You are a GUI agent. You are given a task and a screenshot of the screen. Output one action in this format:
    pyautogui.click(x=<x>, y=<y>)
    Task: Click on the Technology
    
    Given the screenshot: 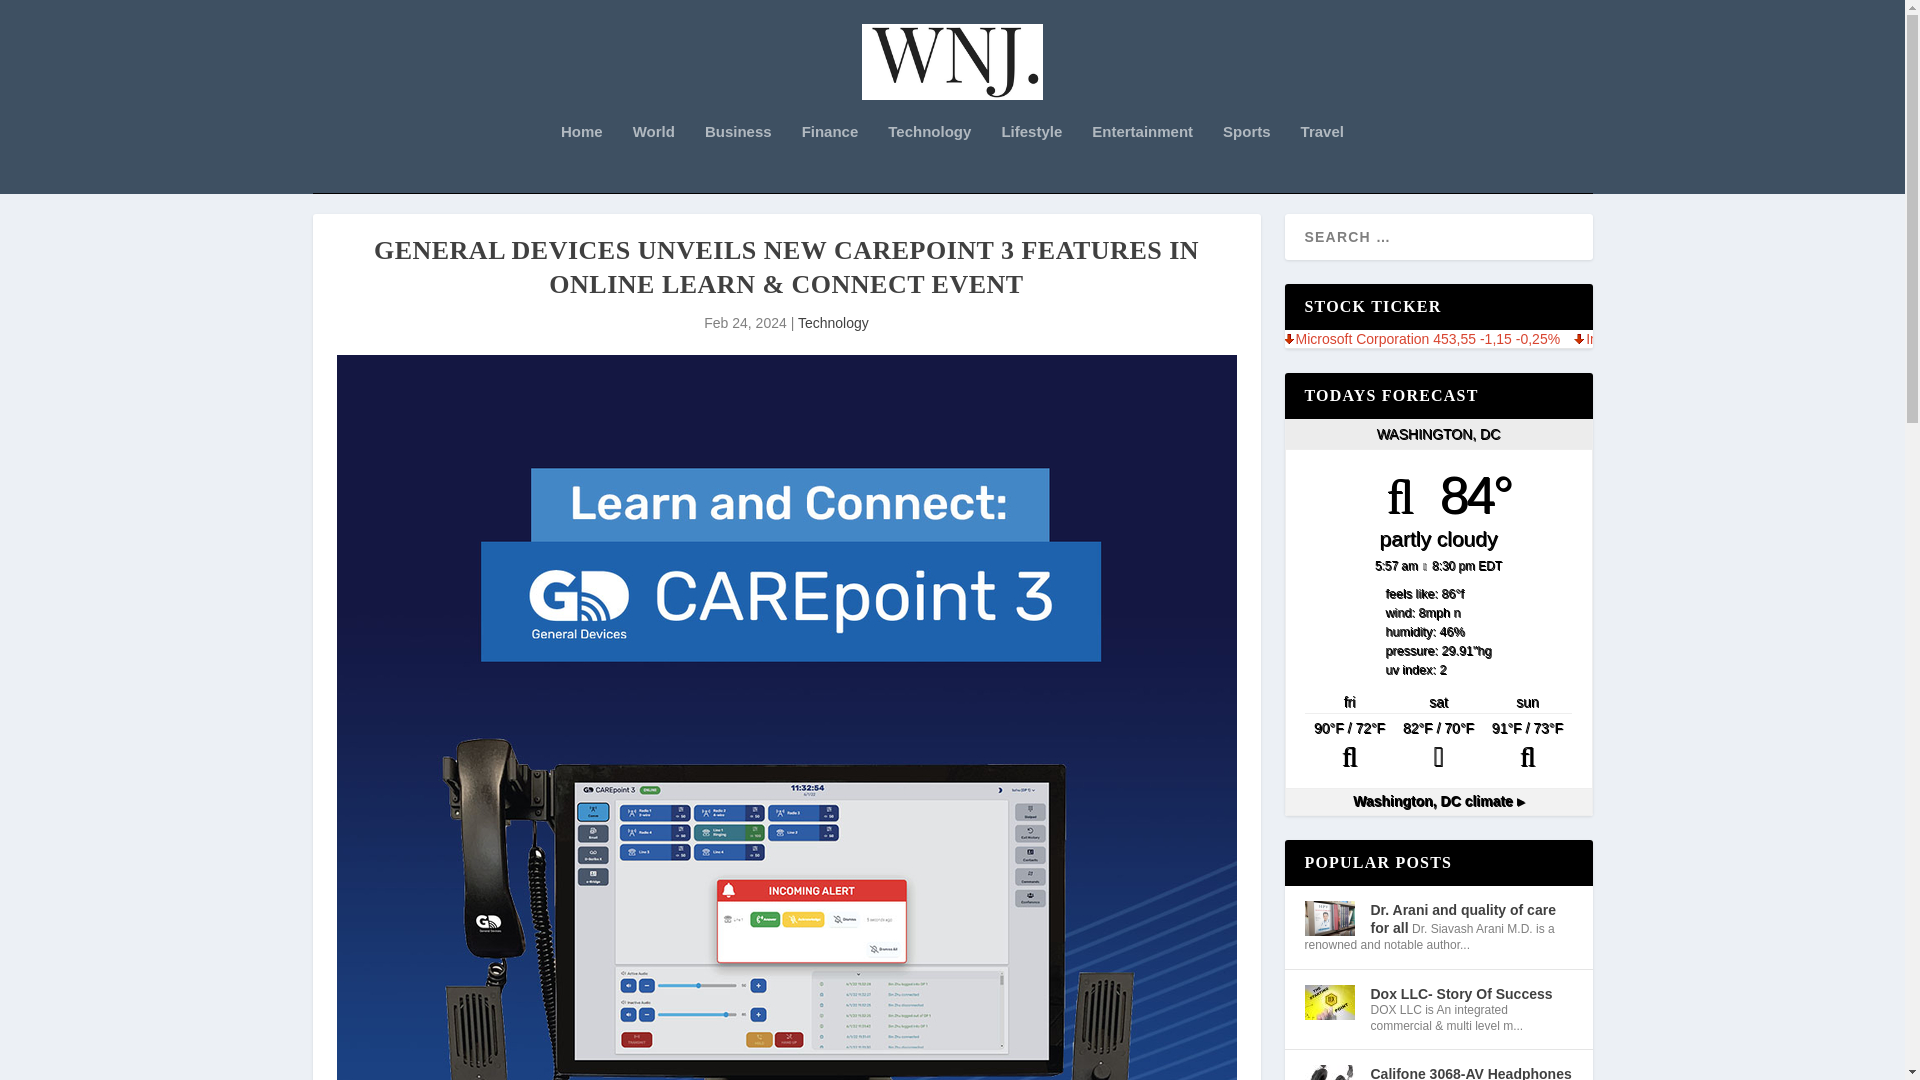 What is the action you would take?
    pyautogui.click(x=929, y=158)
    